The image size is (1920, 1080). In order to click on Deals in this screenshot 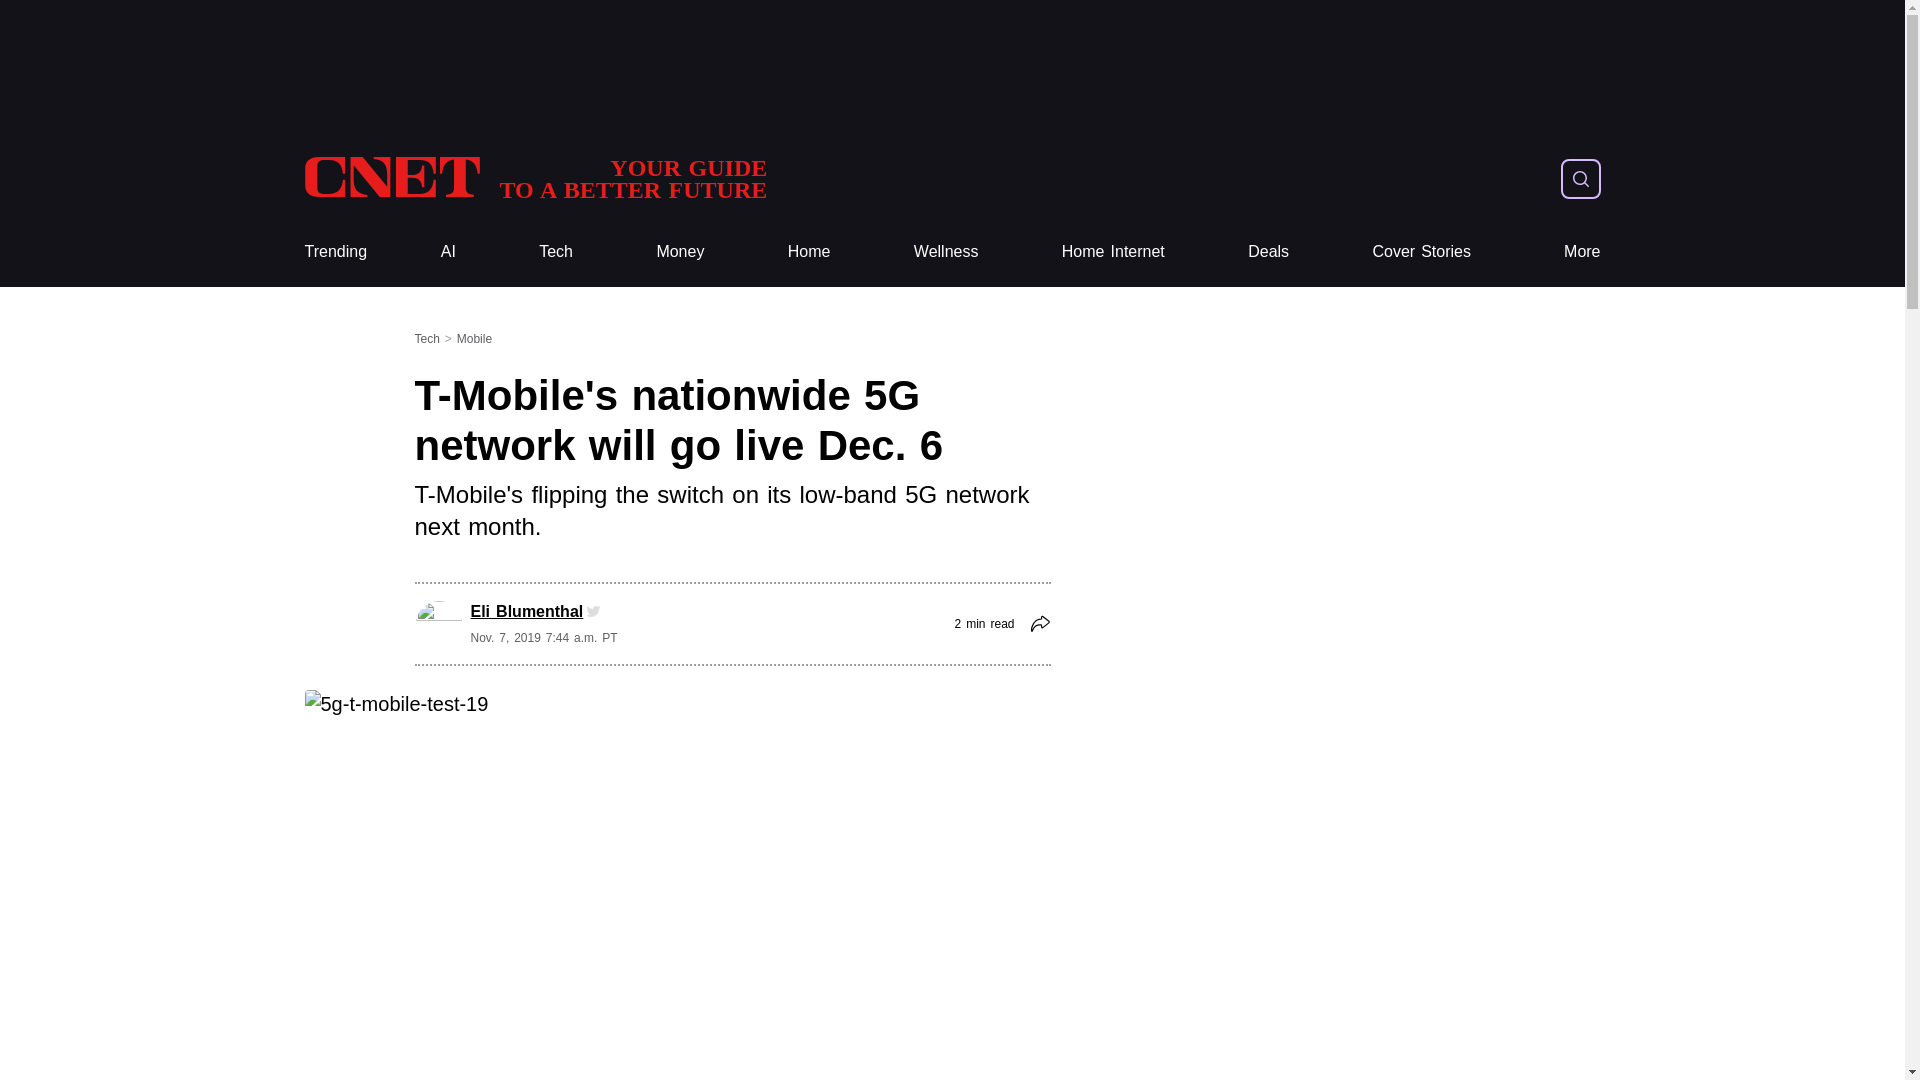, I will do `click(1268, 252)`.